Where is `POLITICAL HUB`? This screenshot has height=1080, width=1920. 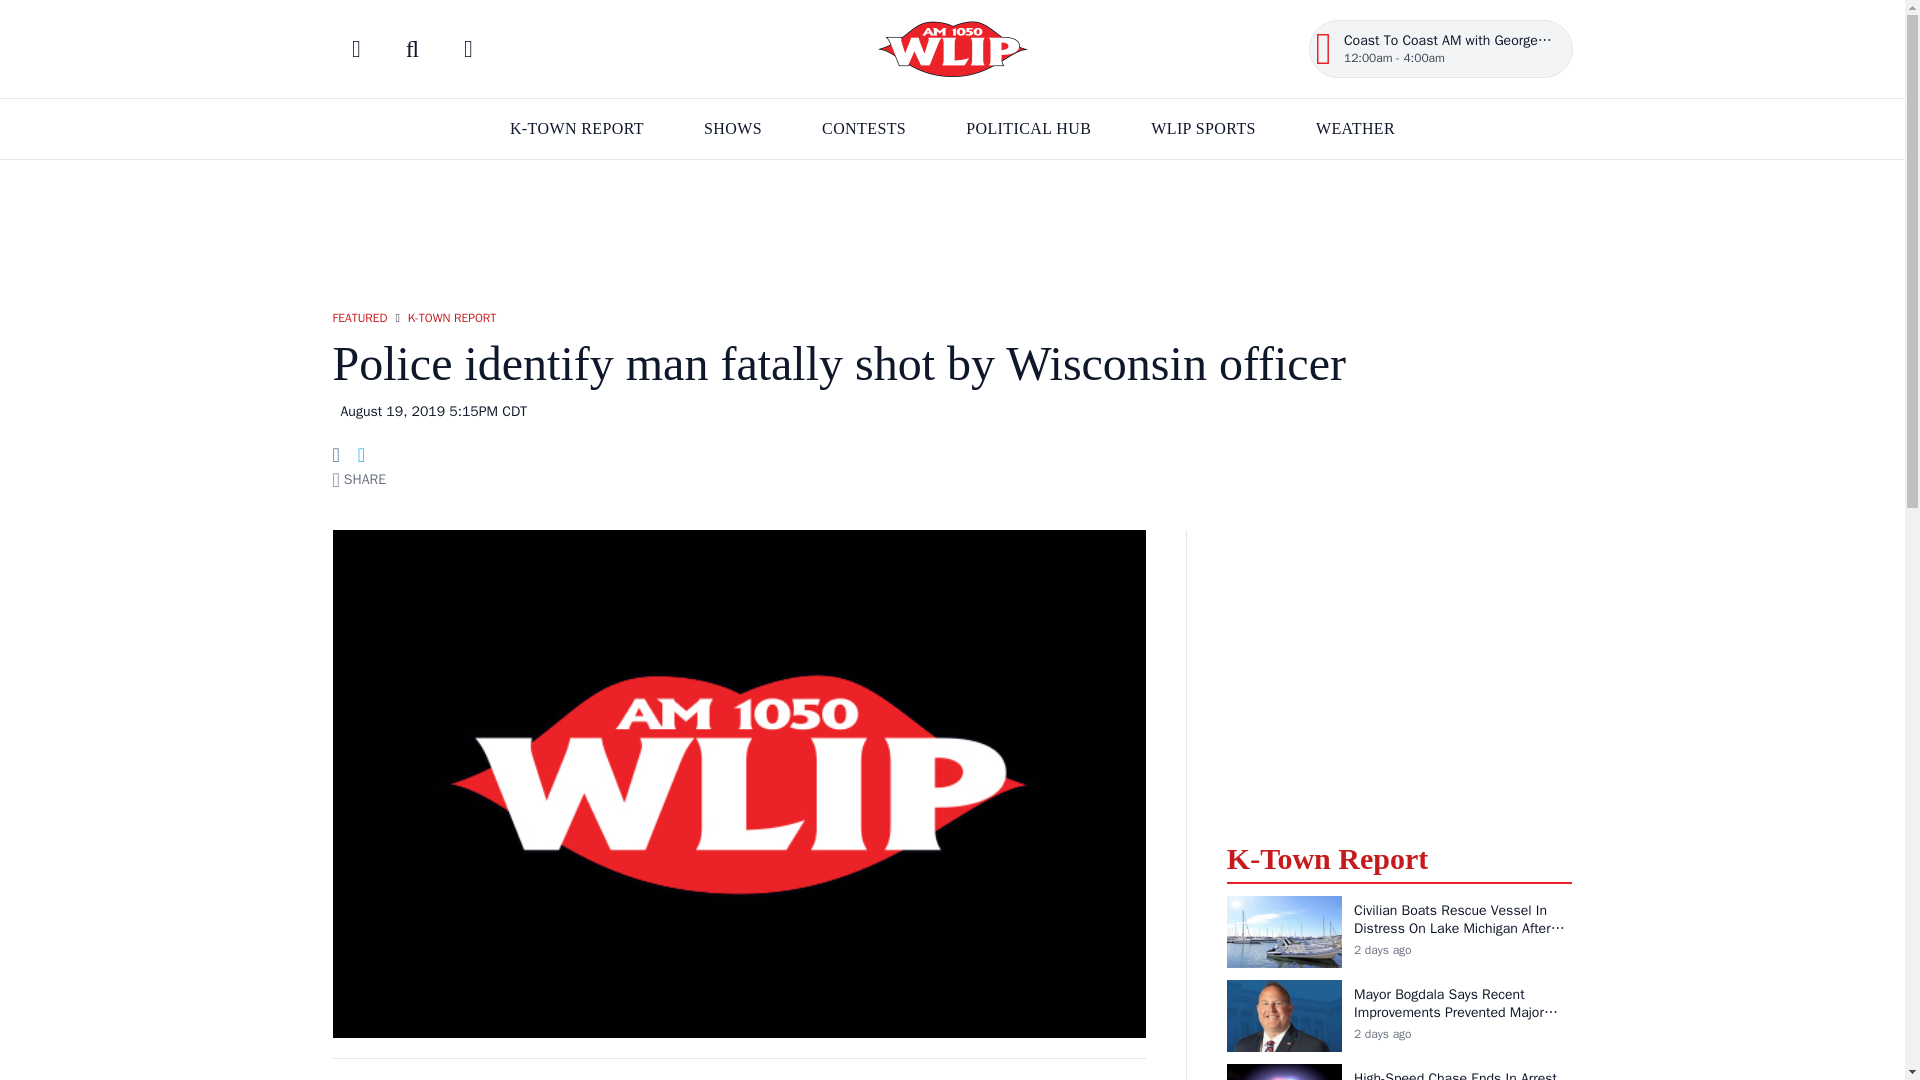 POLITICAL HUB is located at coordinates (1028, 128).